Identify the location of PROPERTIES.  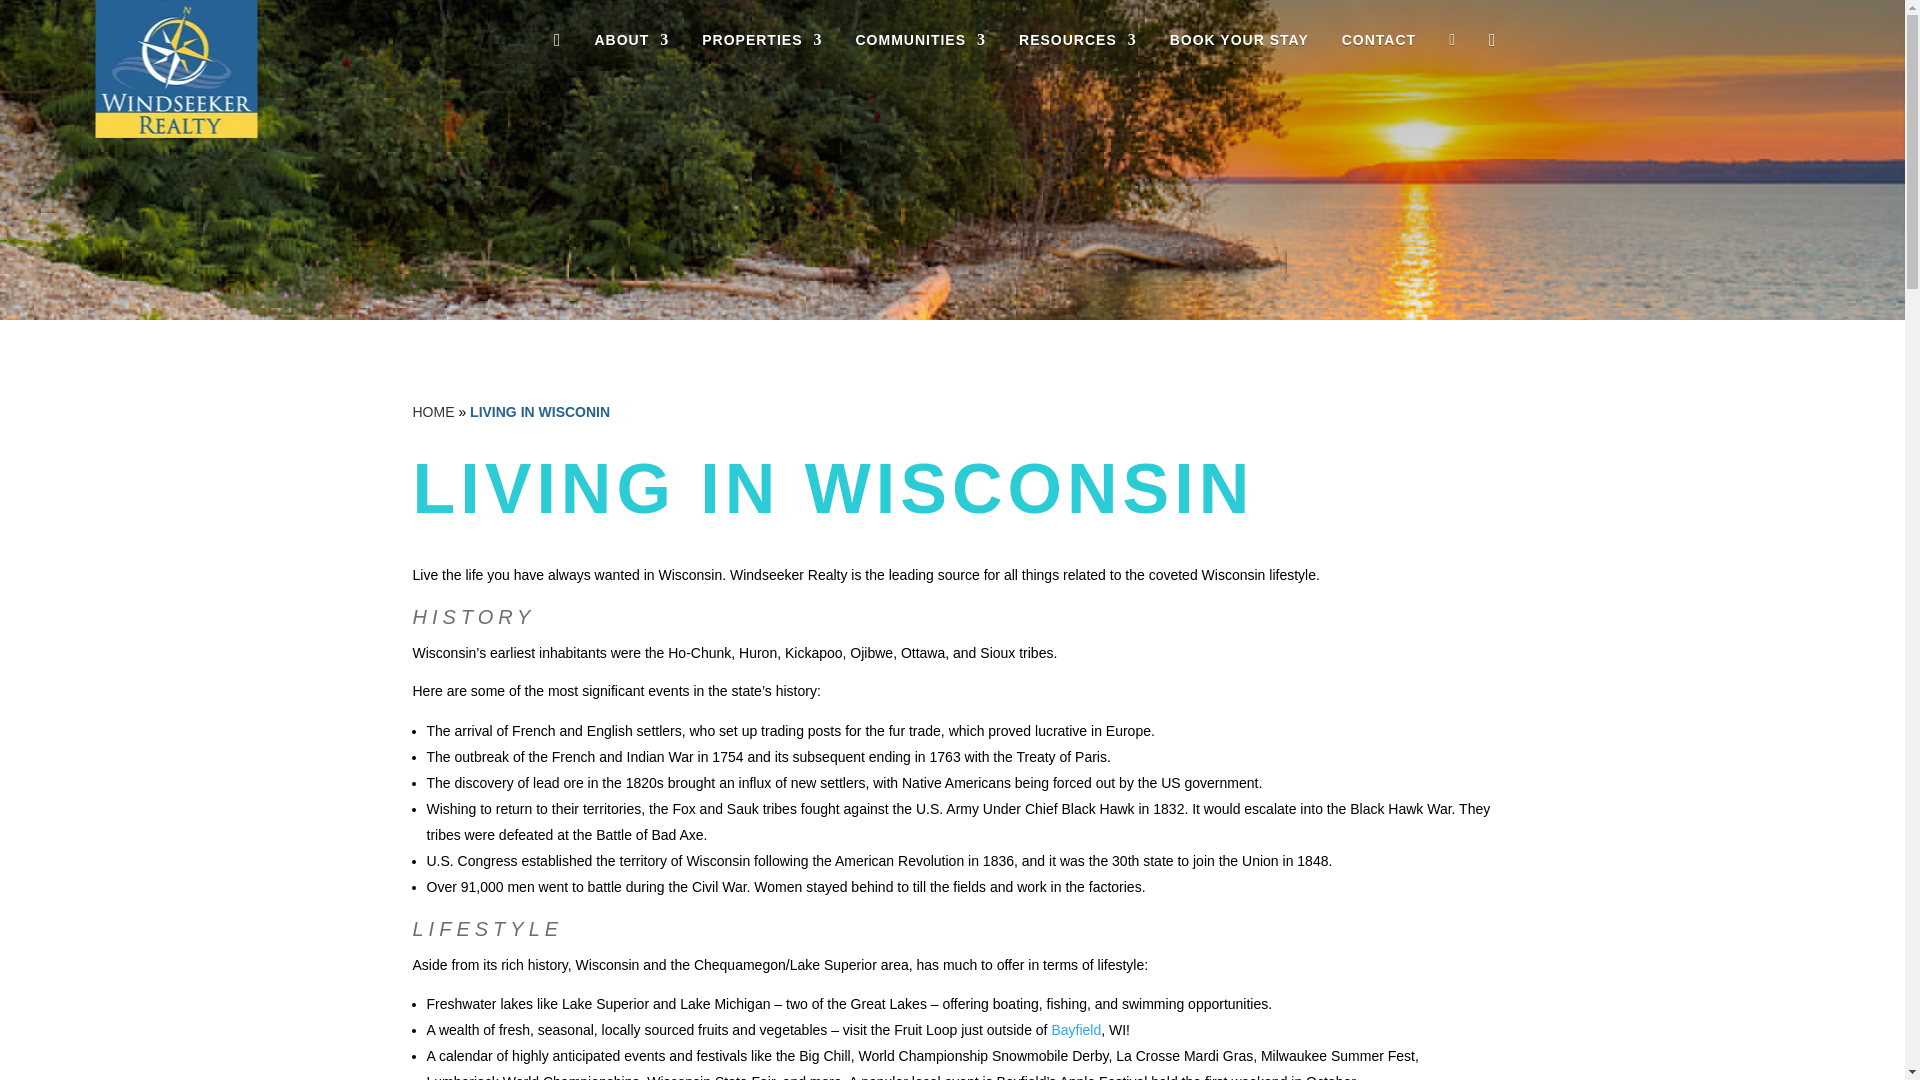
(762, 44).